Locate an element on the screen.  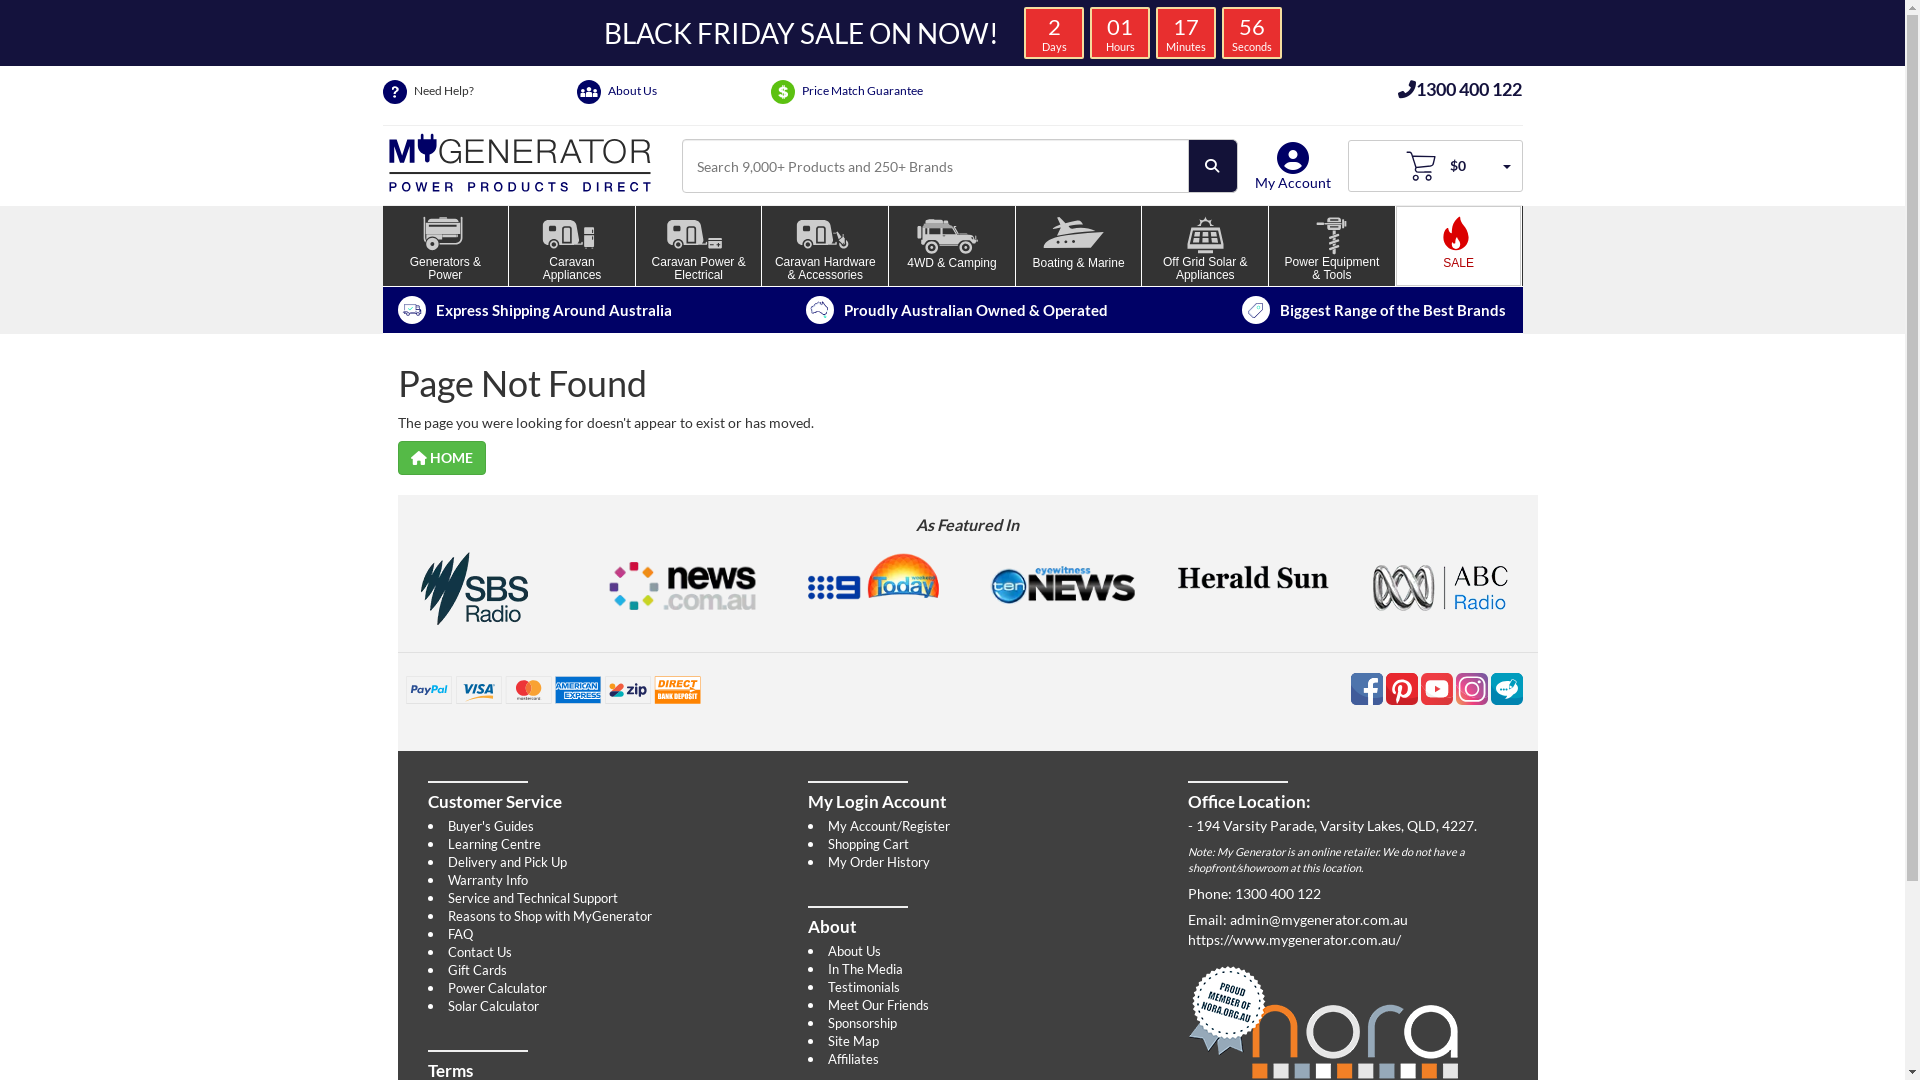
SALE is located at coordinates (1459, 246).